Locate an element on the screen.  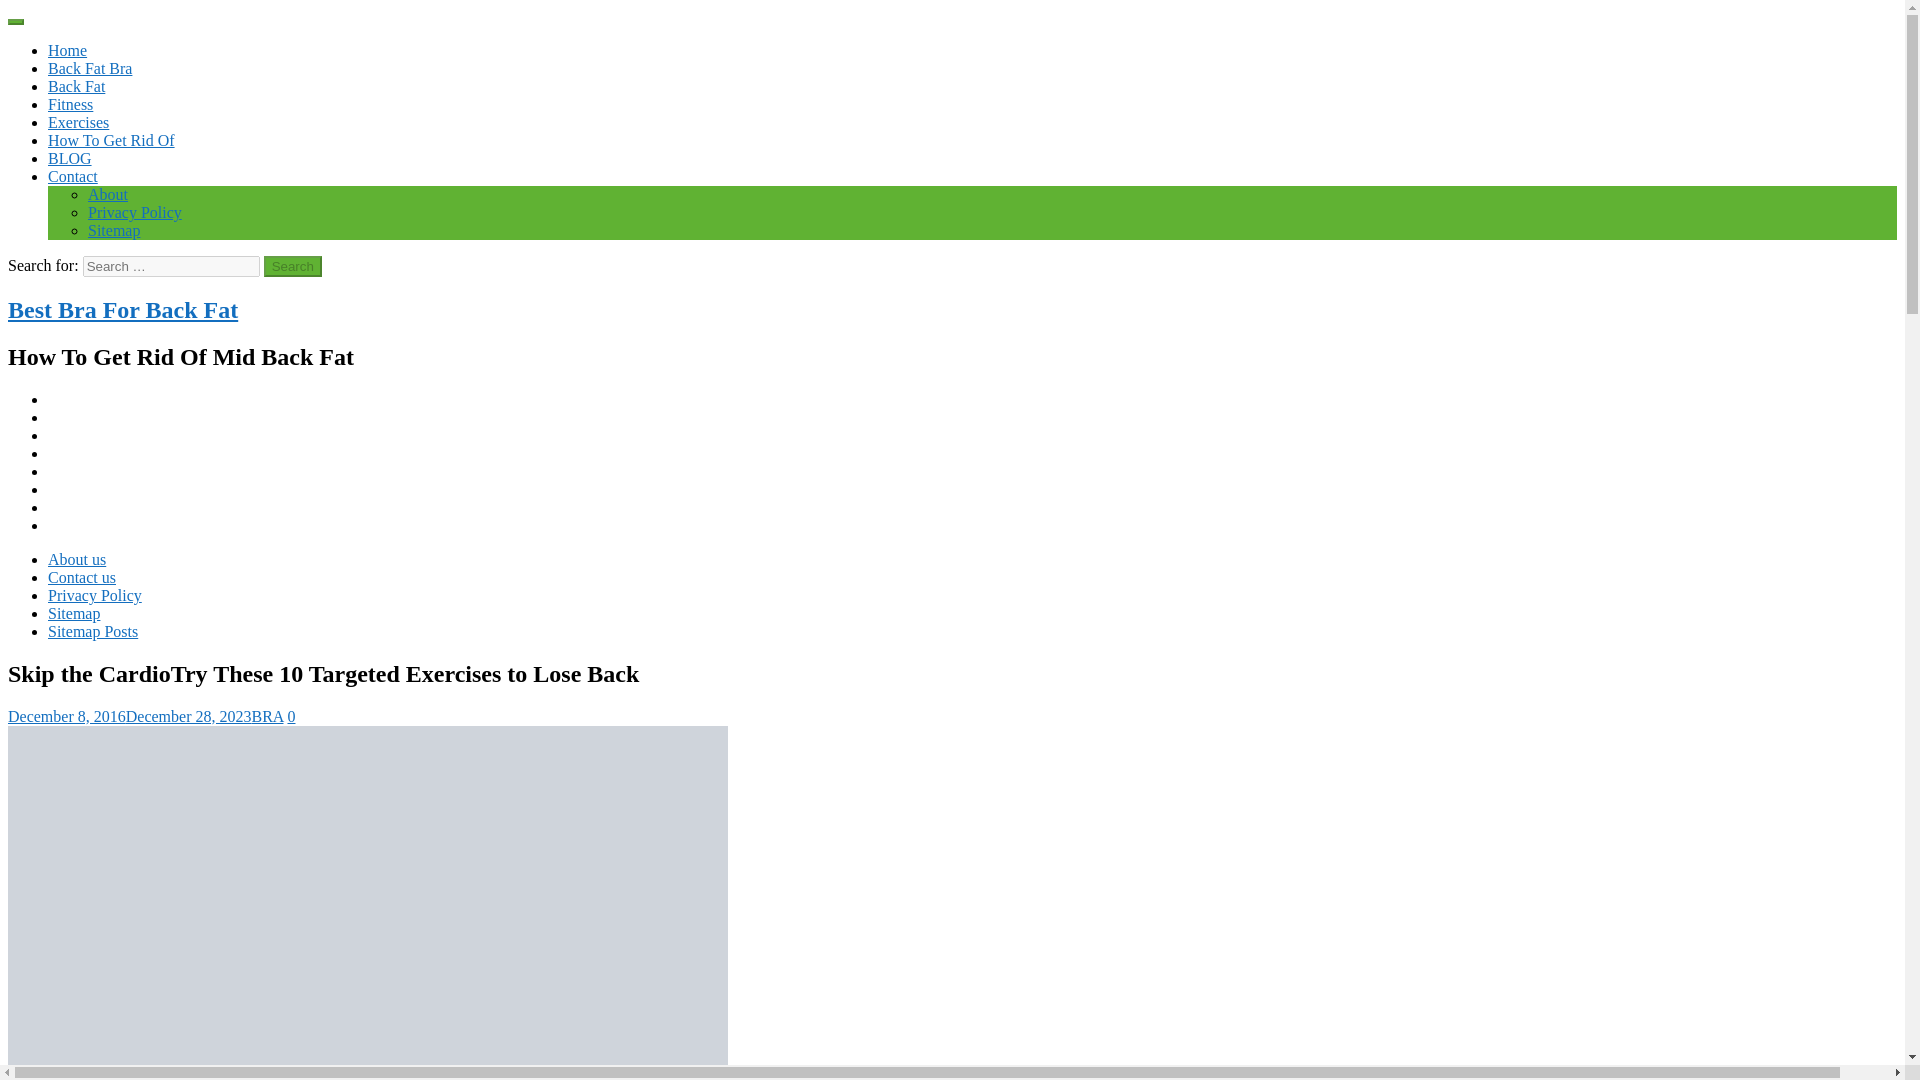
Search is located at coordinates (293, 266).